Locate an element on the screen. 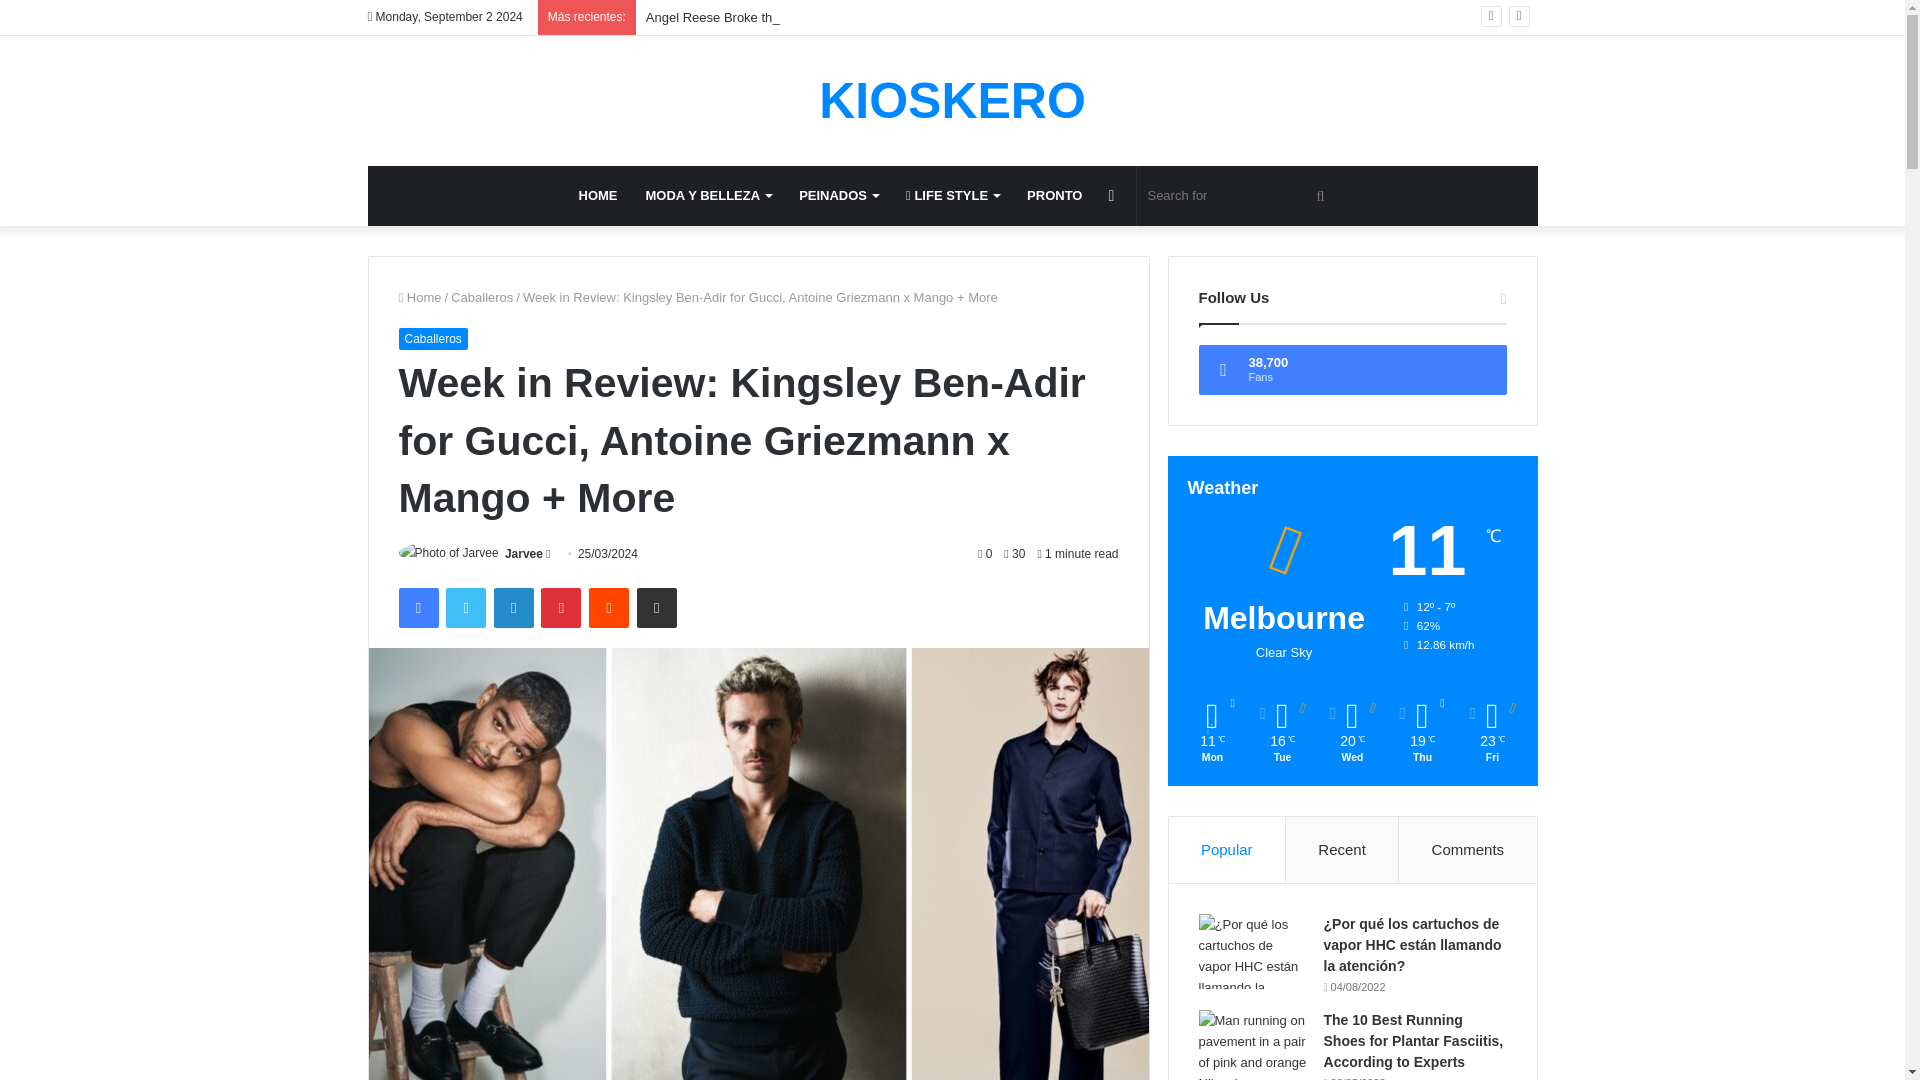 This screenshot has height=1080, width=1920. Facebook is located at coordinates (417, 607).